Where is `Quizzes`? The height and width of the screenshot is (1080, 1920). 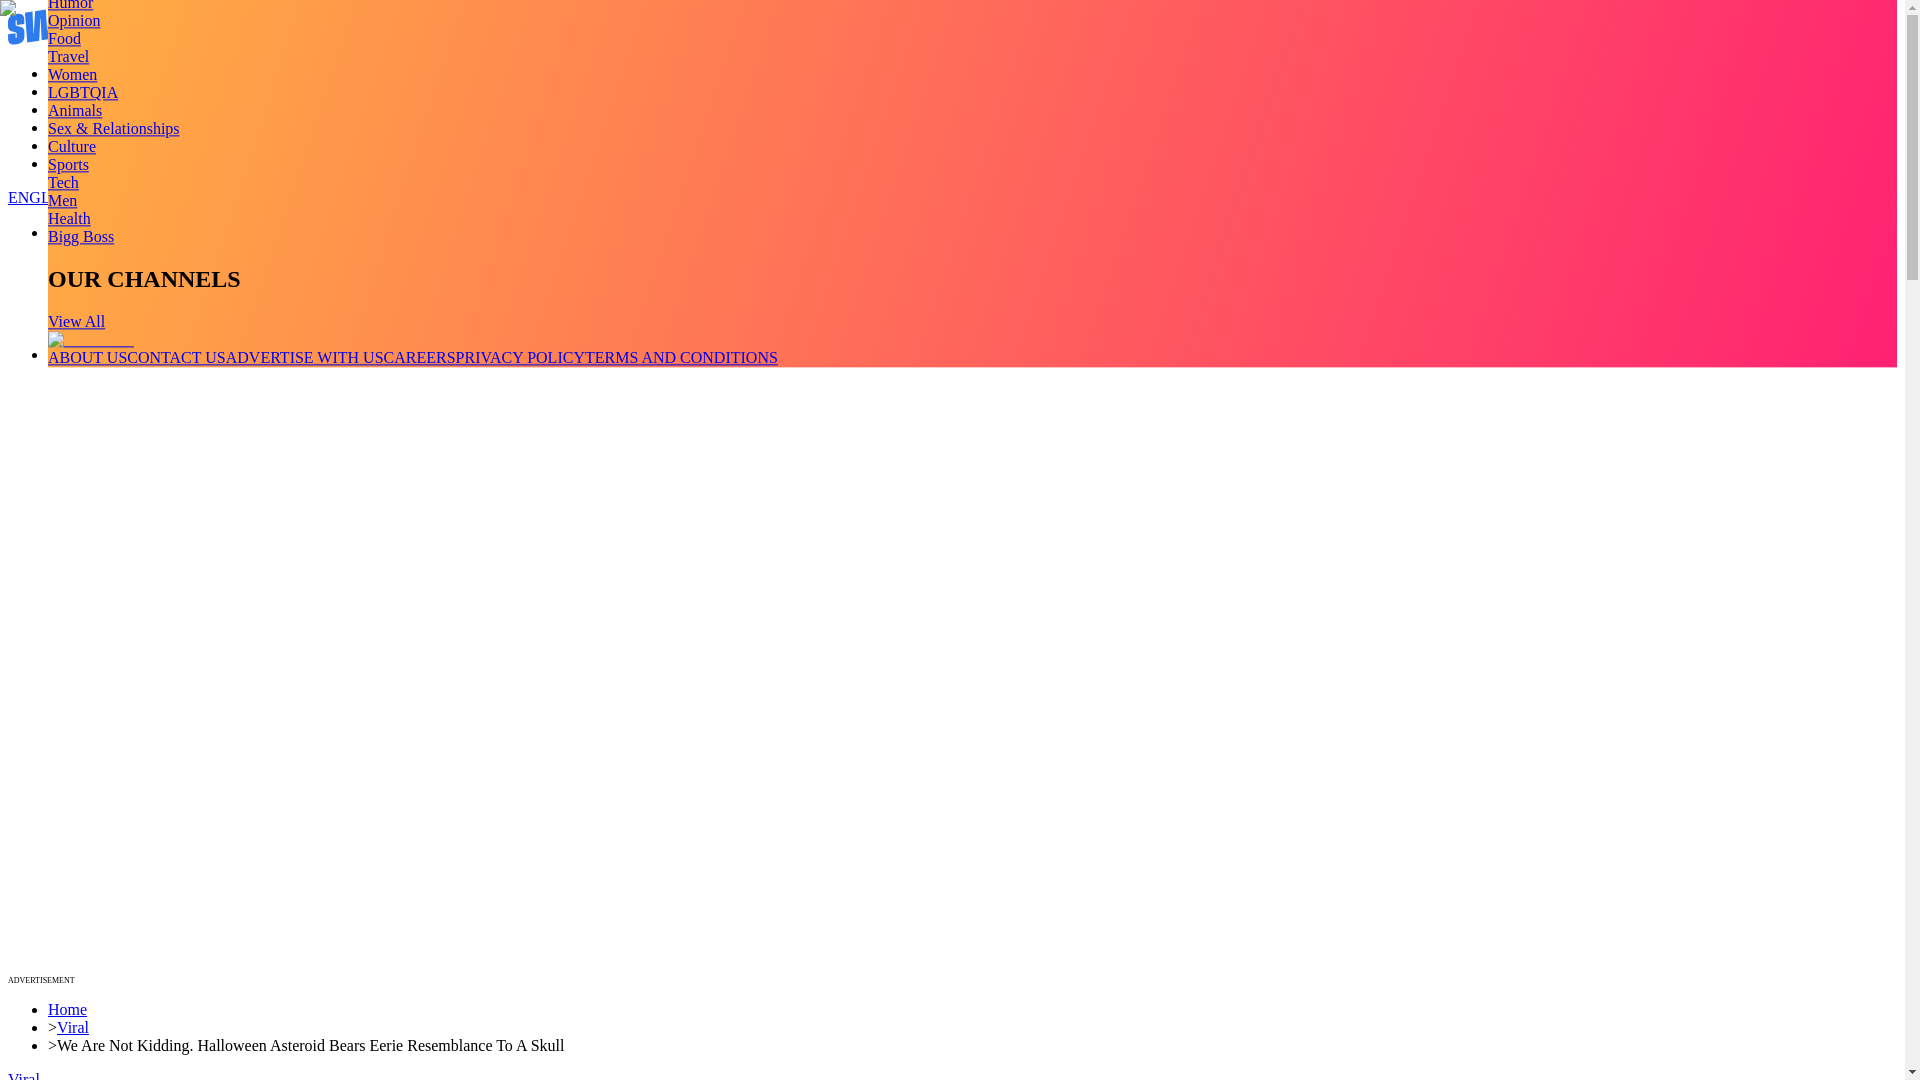 Quizzes is located at coordinates (74, 127).